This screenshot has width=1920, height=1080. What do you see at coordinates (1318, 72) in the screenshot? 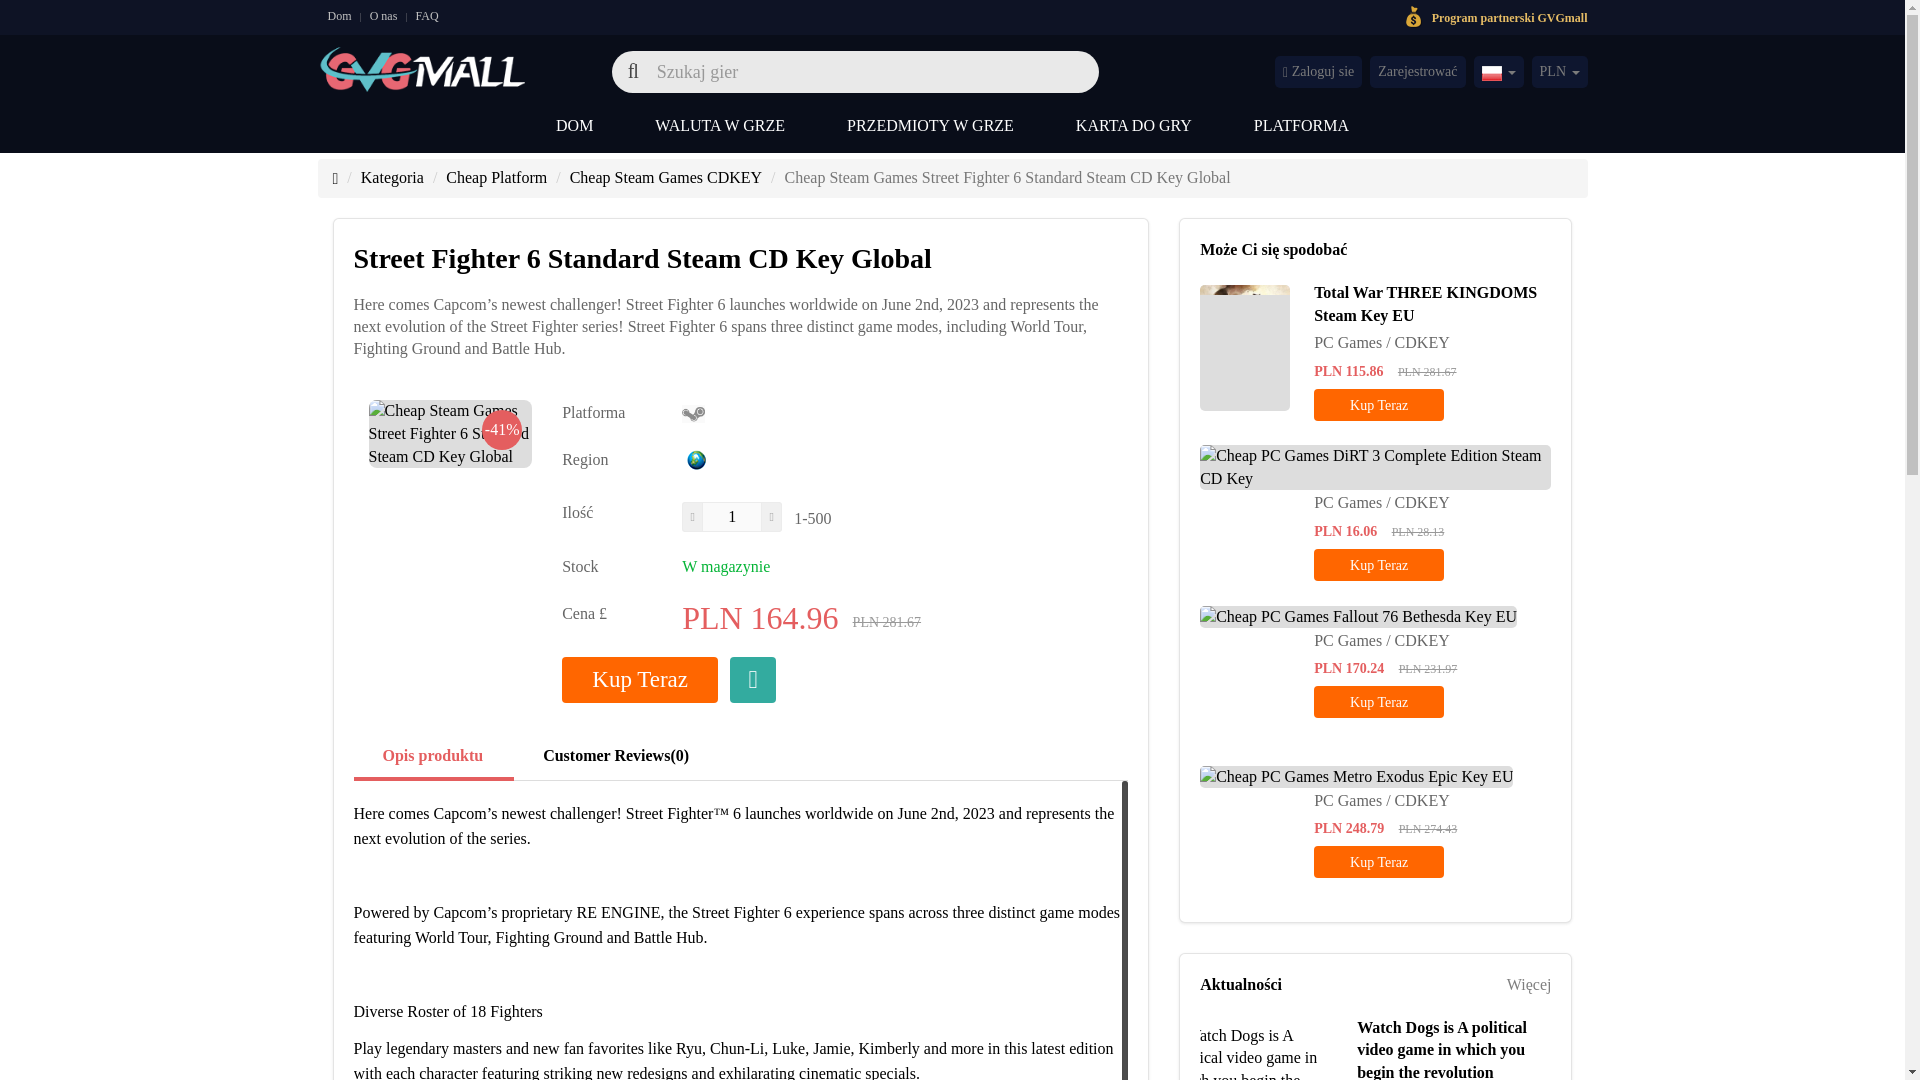
I see `Zaloguj sie` at bounding box center [1318, 72].